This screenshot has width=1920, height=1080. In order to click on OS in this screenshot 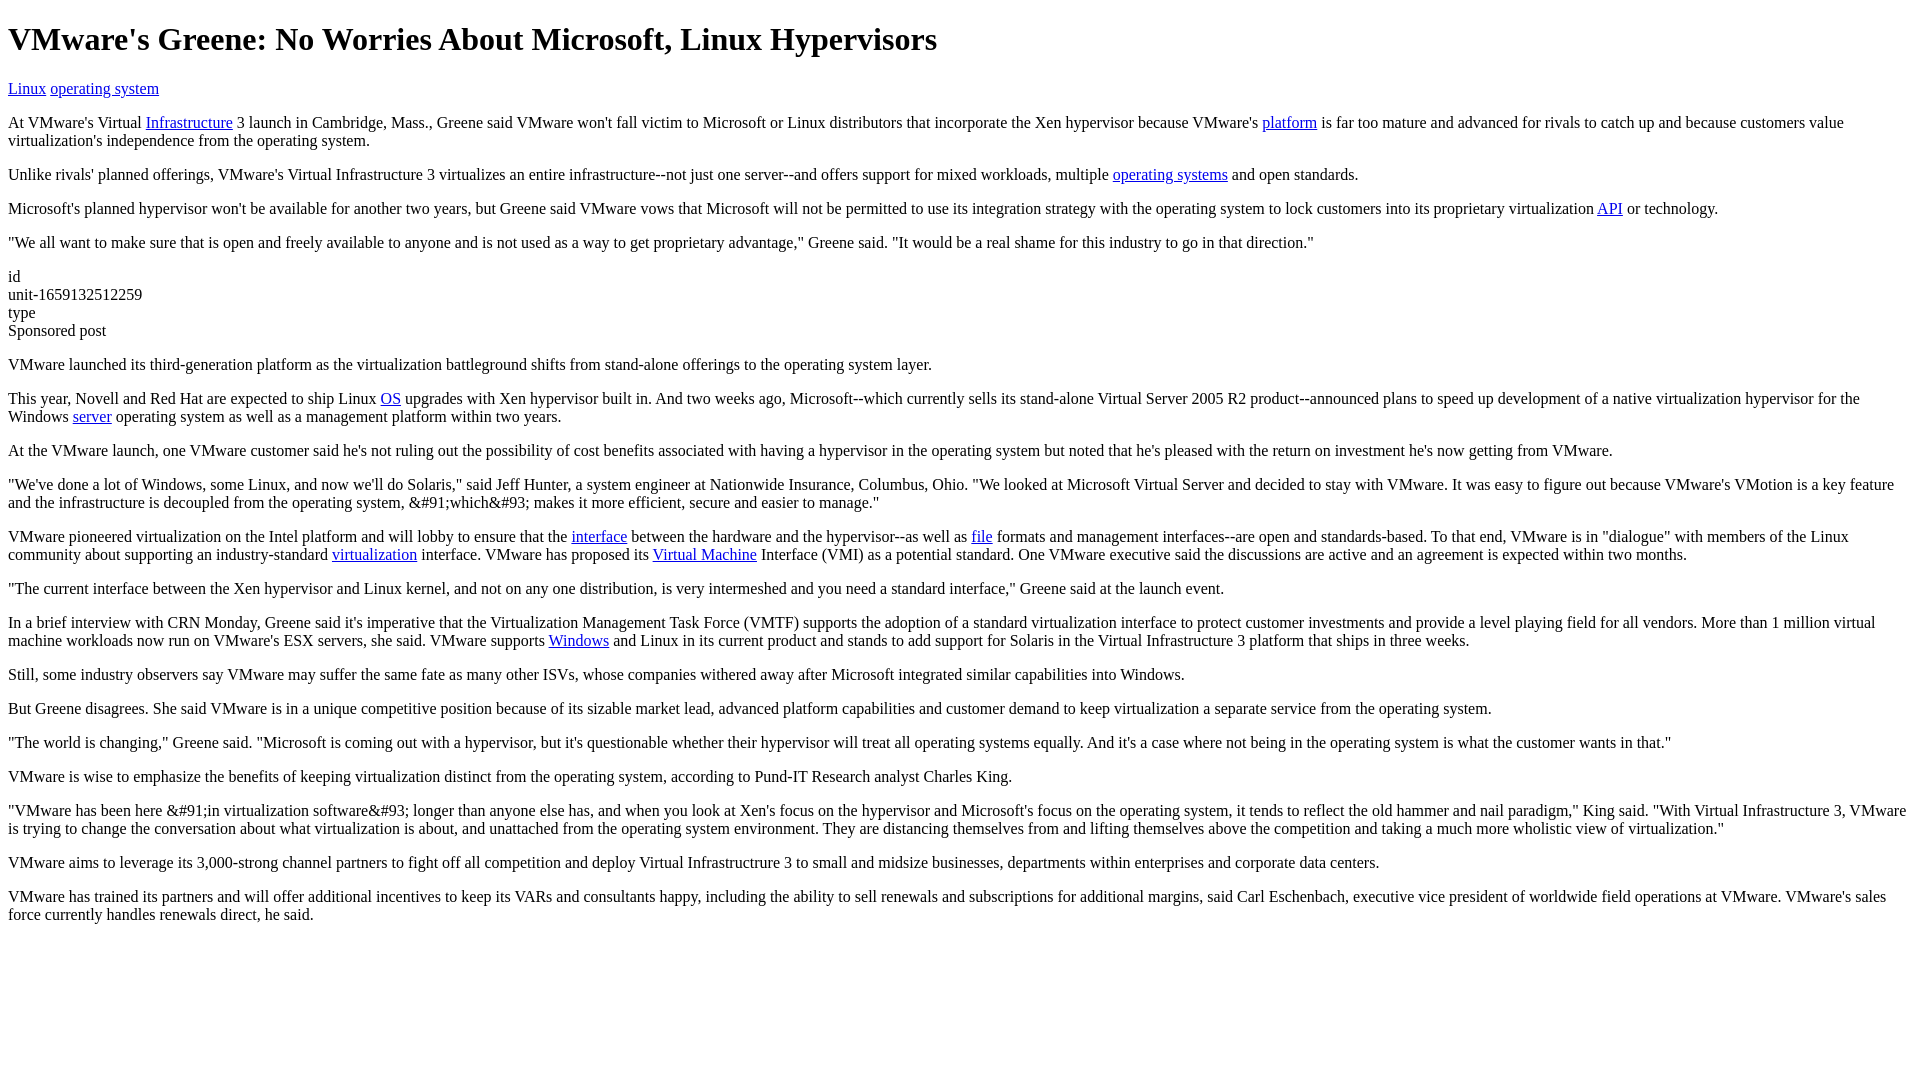, I will do `click(390, 398)`.